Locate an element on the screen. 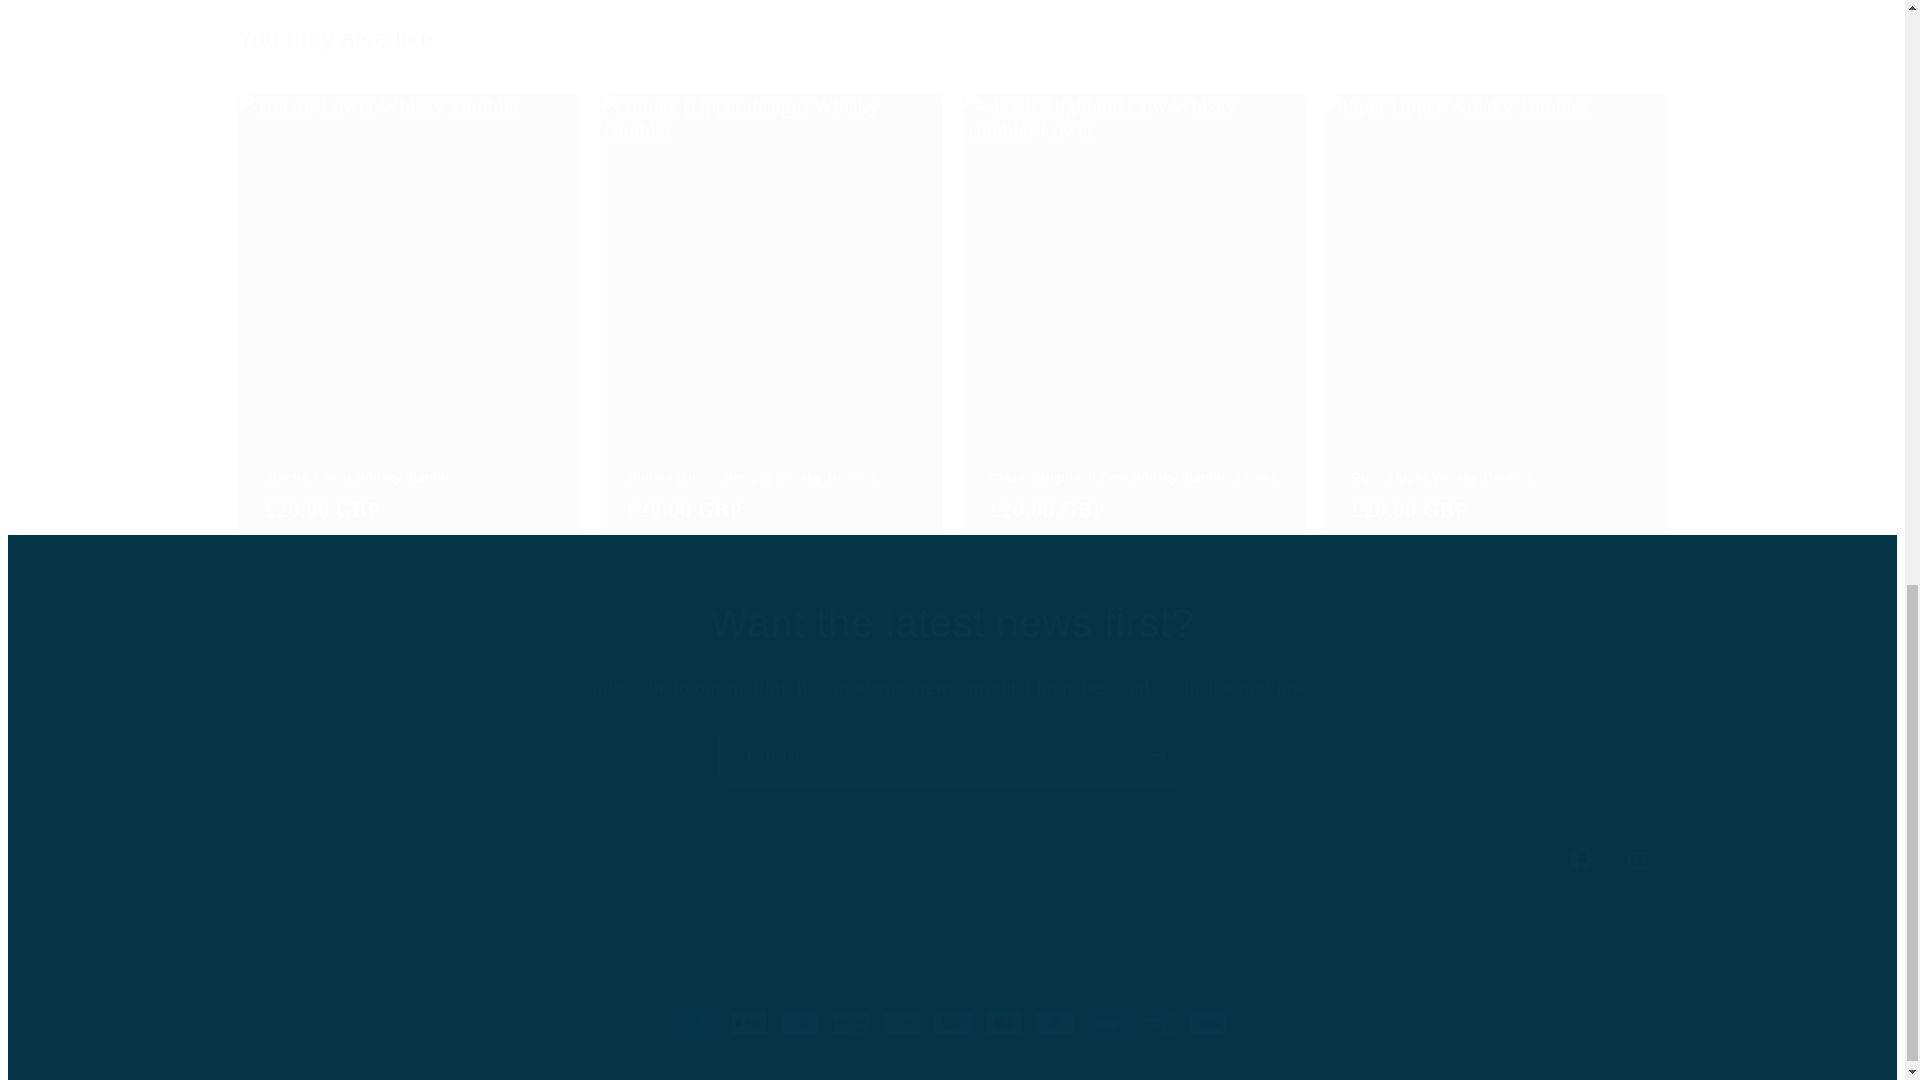 This screenshot has height=1080, width=1920. Want the latest news first? is located at coordinates (953, 857).